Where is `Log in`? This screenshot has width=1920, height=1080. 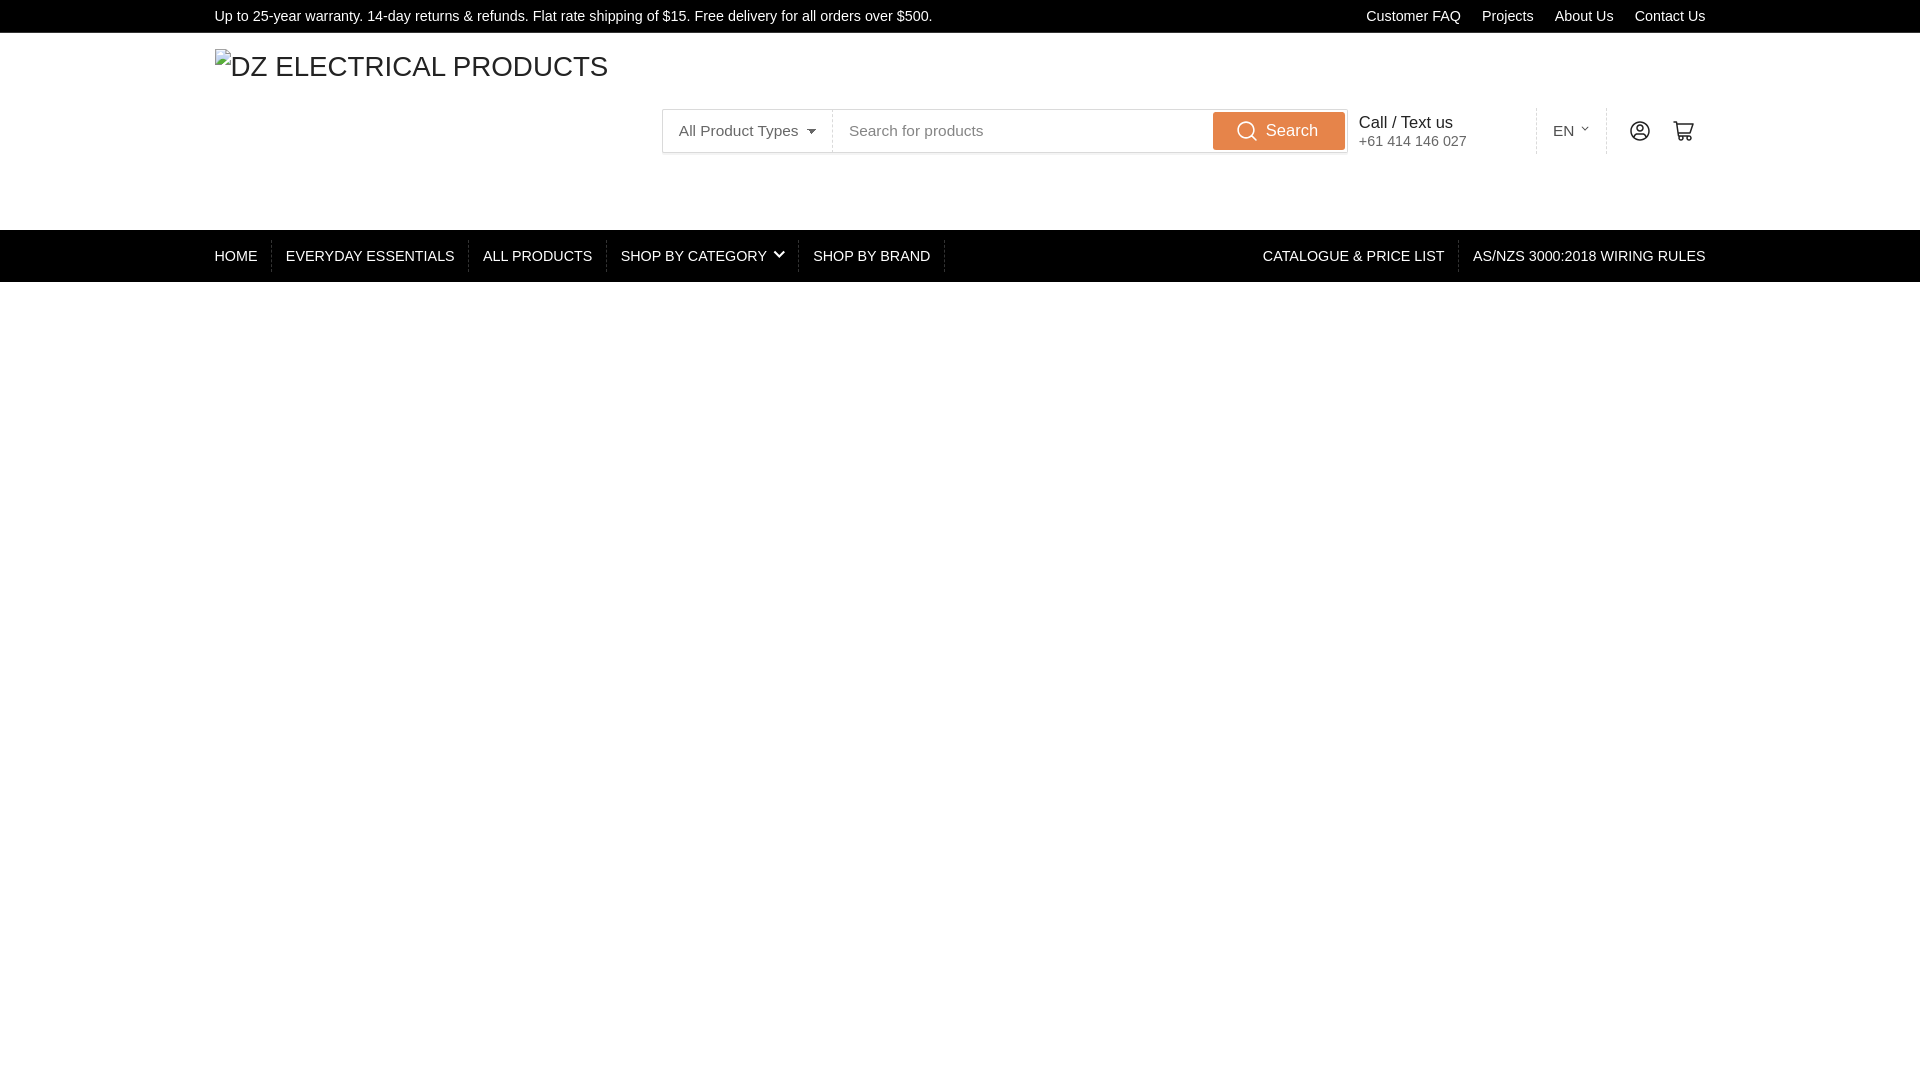 Log in is located at coordinates (1640, 131).